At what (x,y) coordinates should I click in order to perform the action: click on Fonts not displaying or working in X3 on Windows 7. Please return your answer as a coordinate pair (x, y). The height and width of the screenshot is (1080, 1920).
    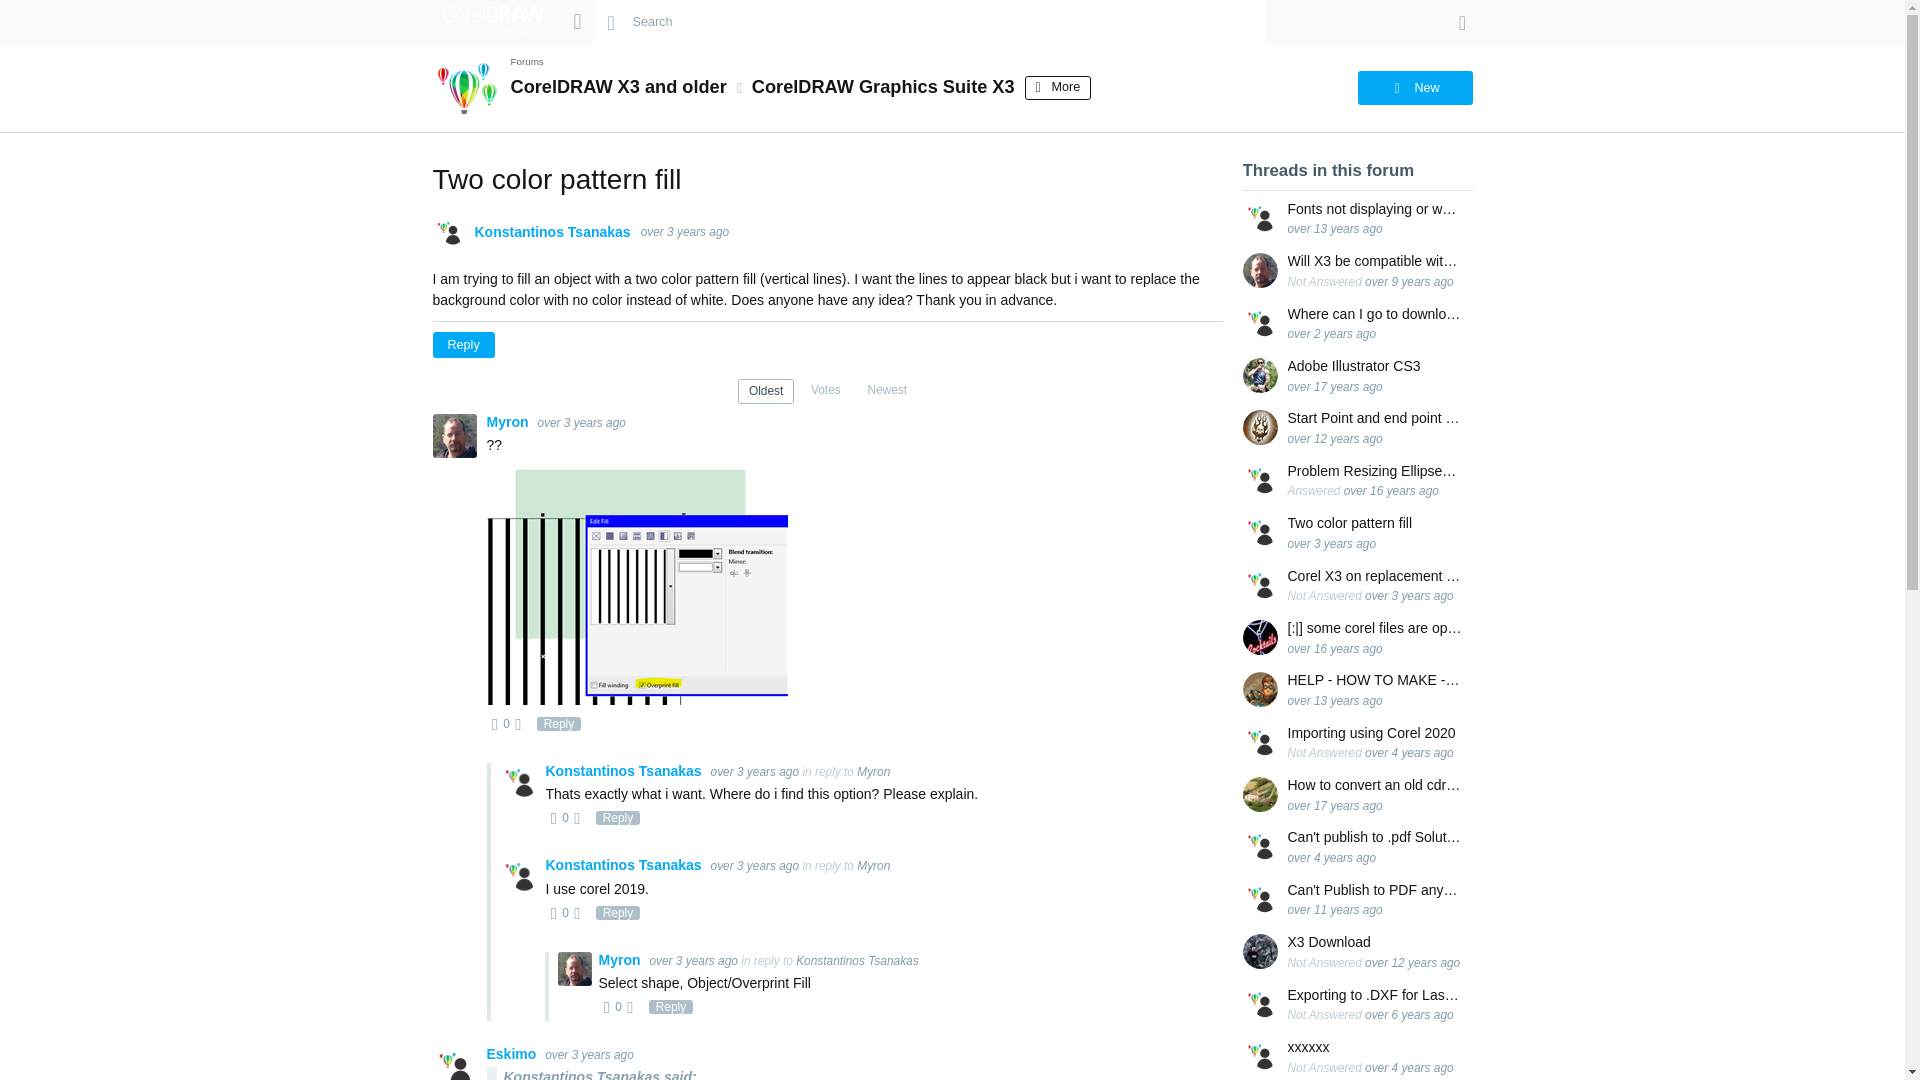
    Looking at the image, I should click on (1376, 209).